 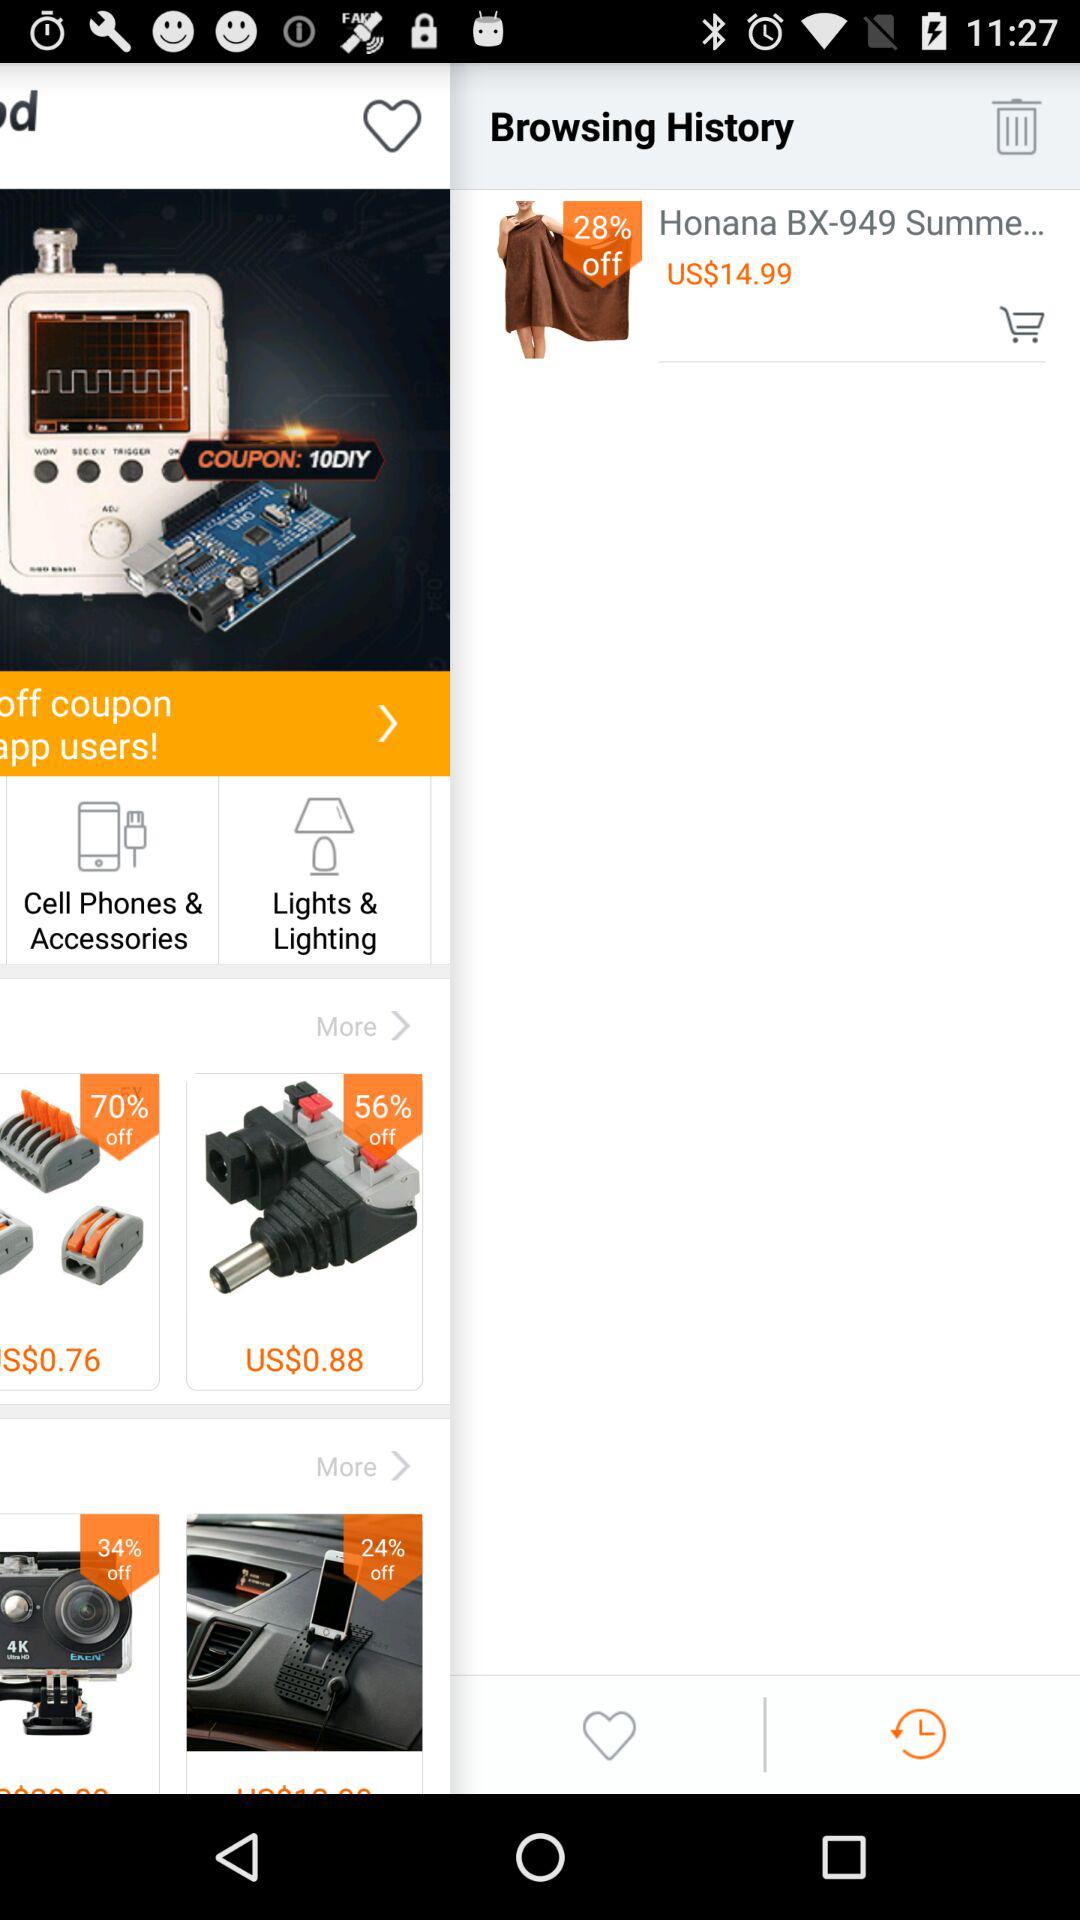 I want to click on open item above the join us will icon, so click(x=224, y=430).